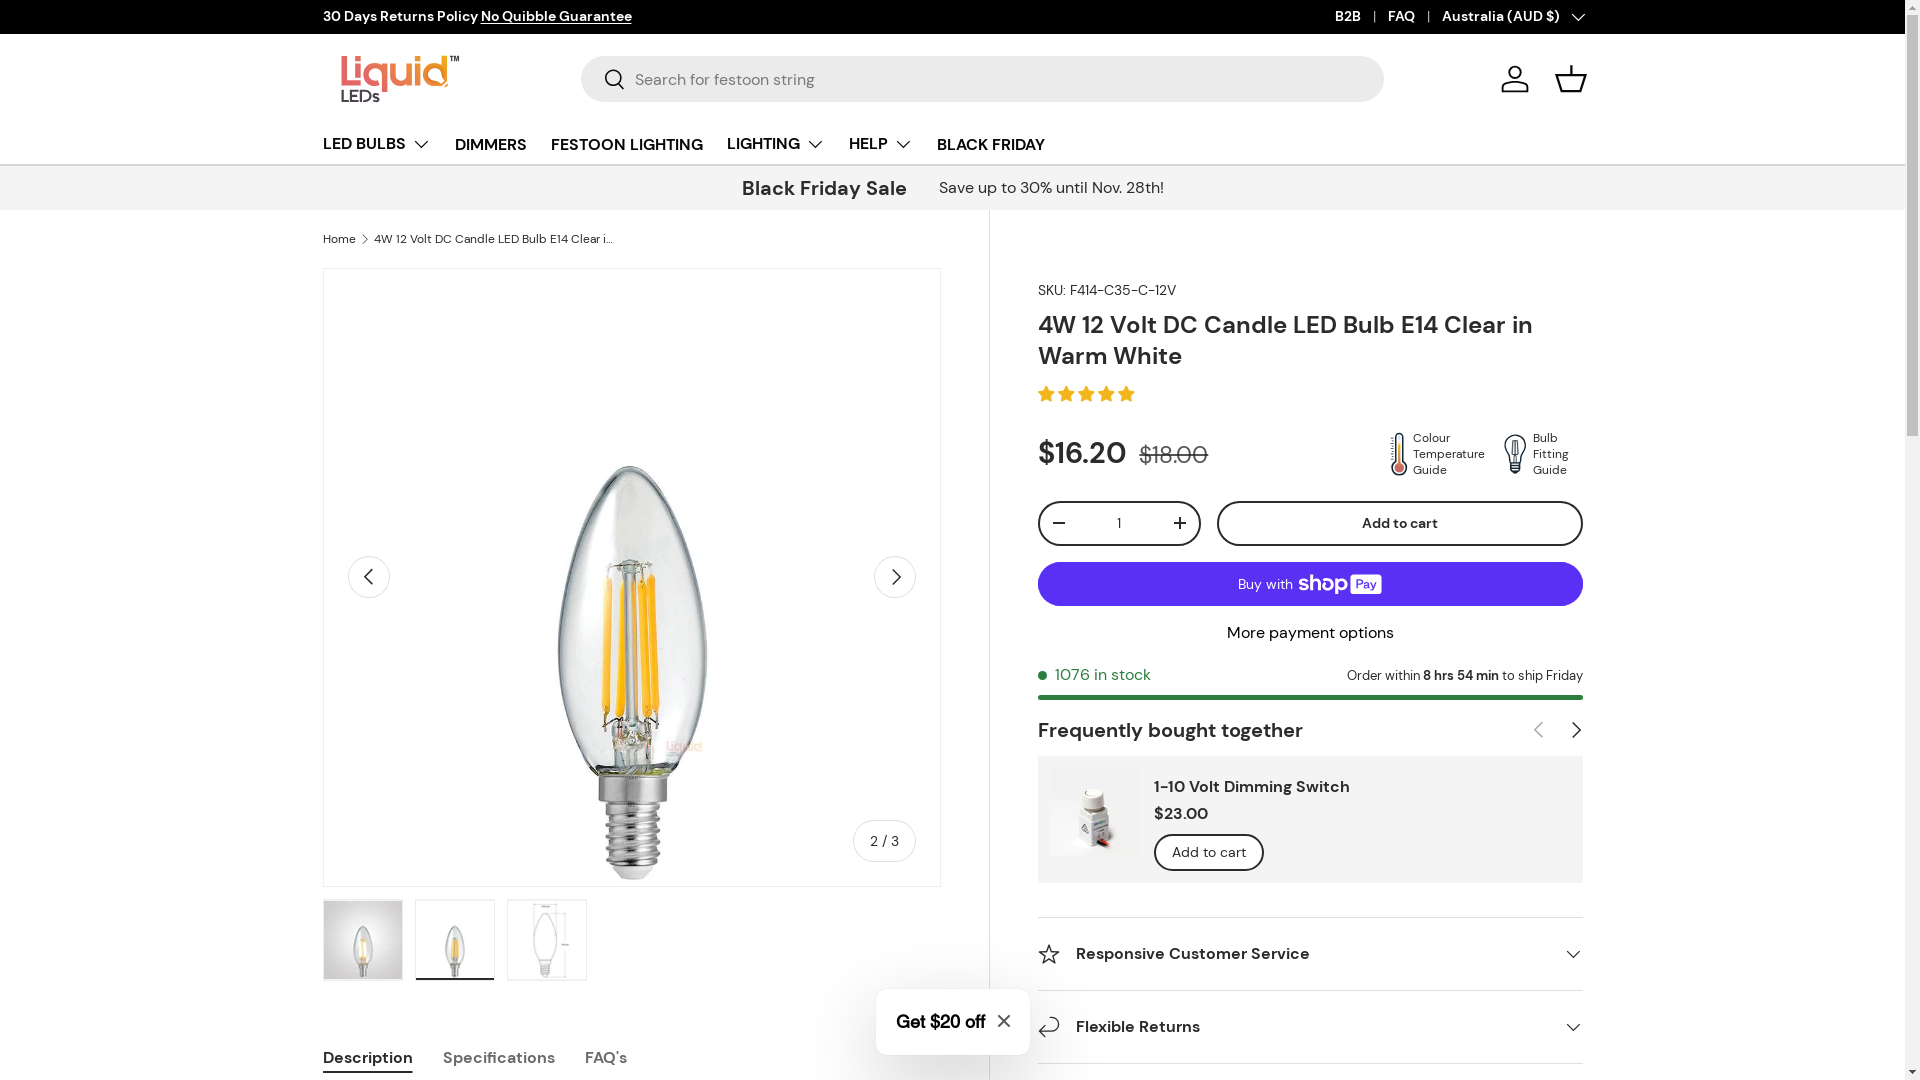  Describe the element at coordinates (91, 29) in the screenshot. I see `Skip to content` at that location.